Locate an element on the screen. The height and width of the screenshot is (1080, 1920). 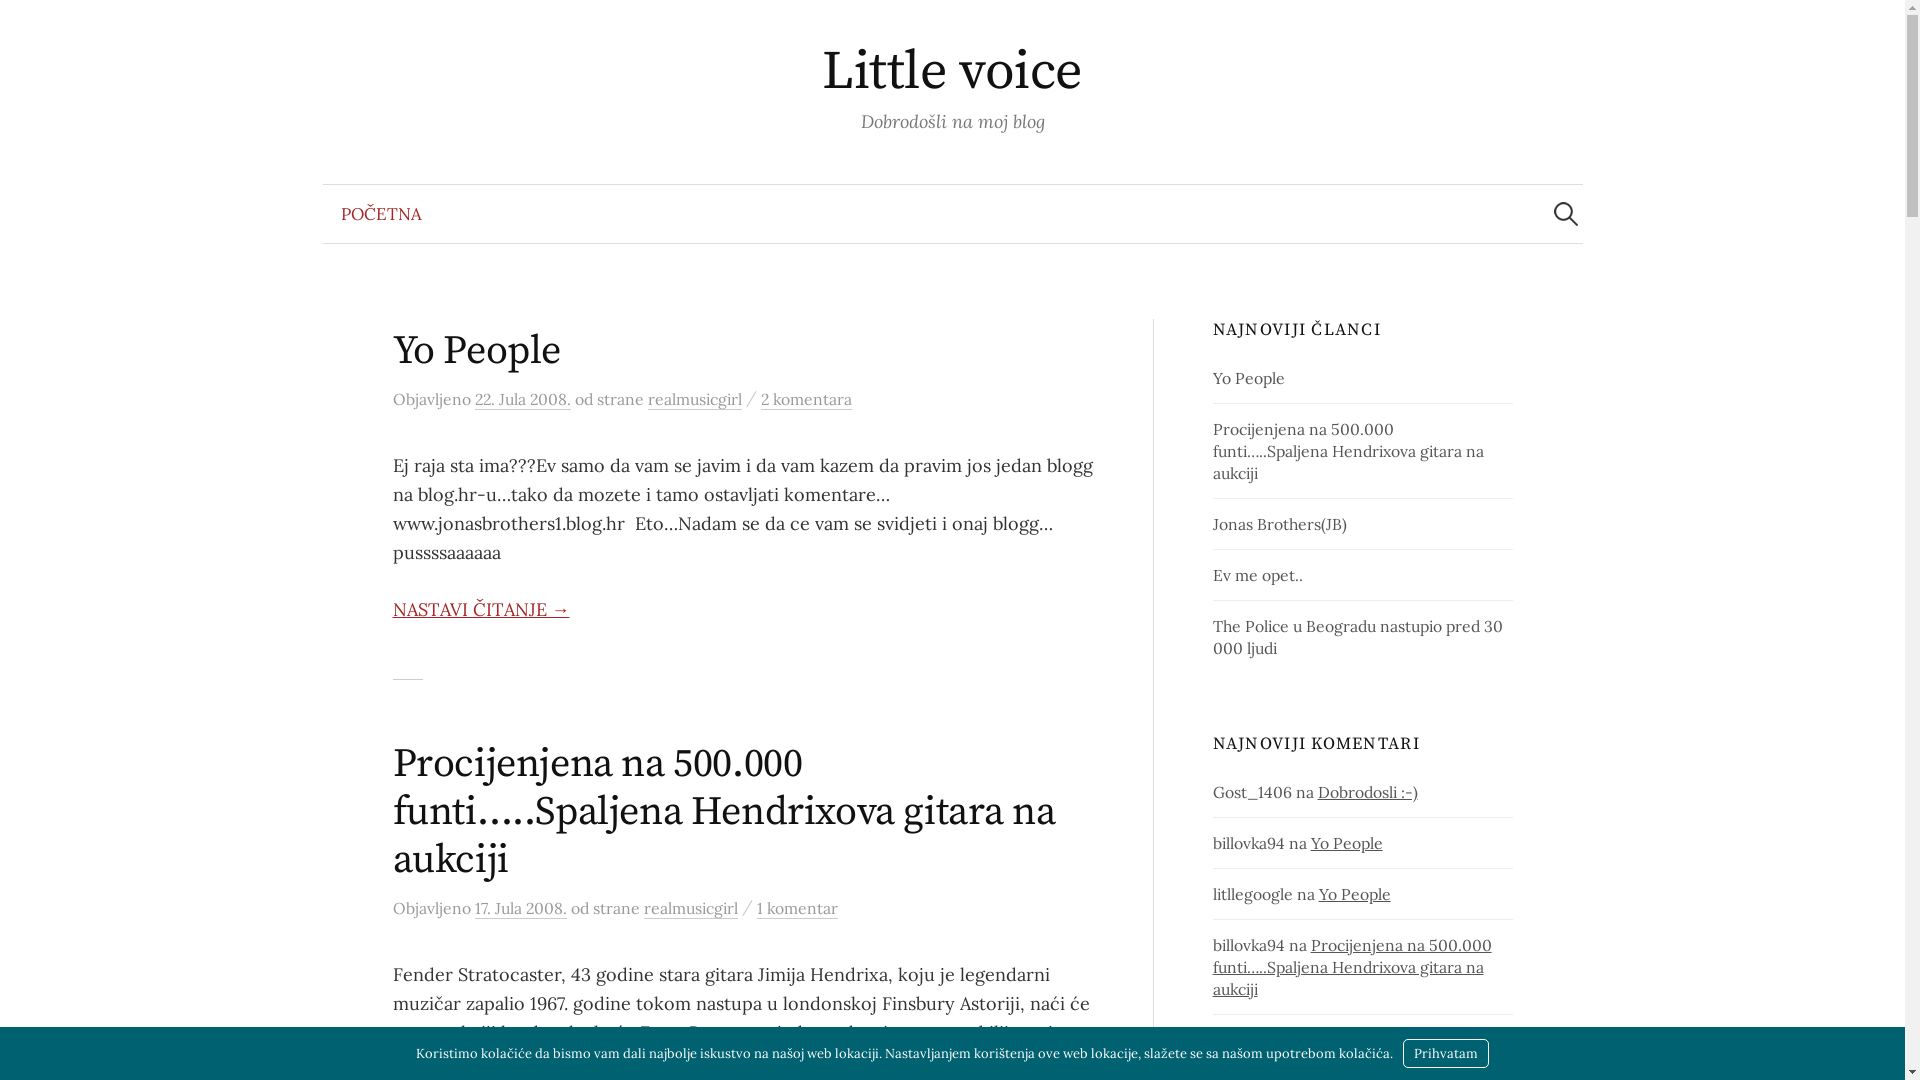
Prihvatam is located at coordinates (1446, 1054).